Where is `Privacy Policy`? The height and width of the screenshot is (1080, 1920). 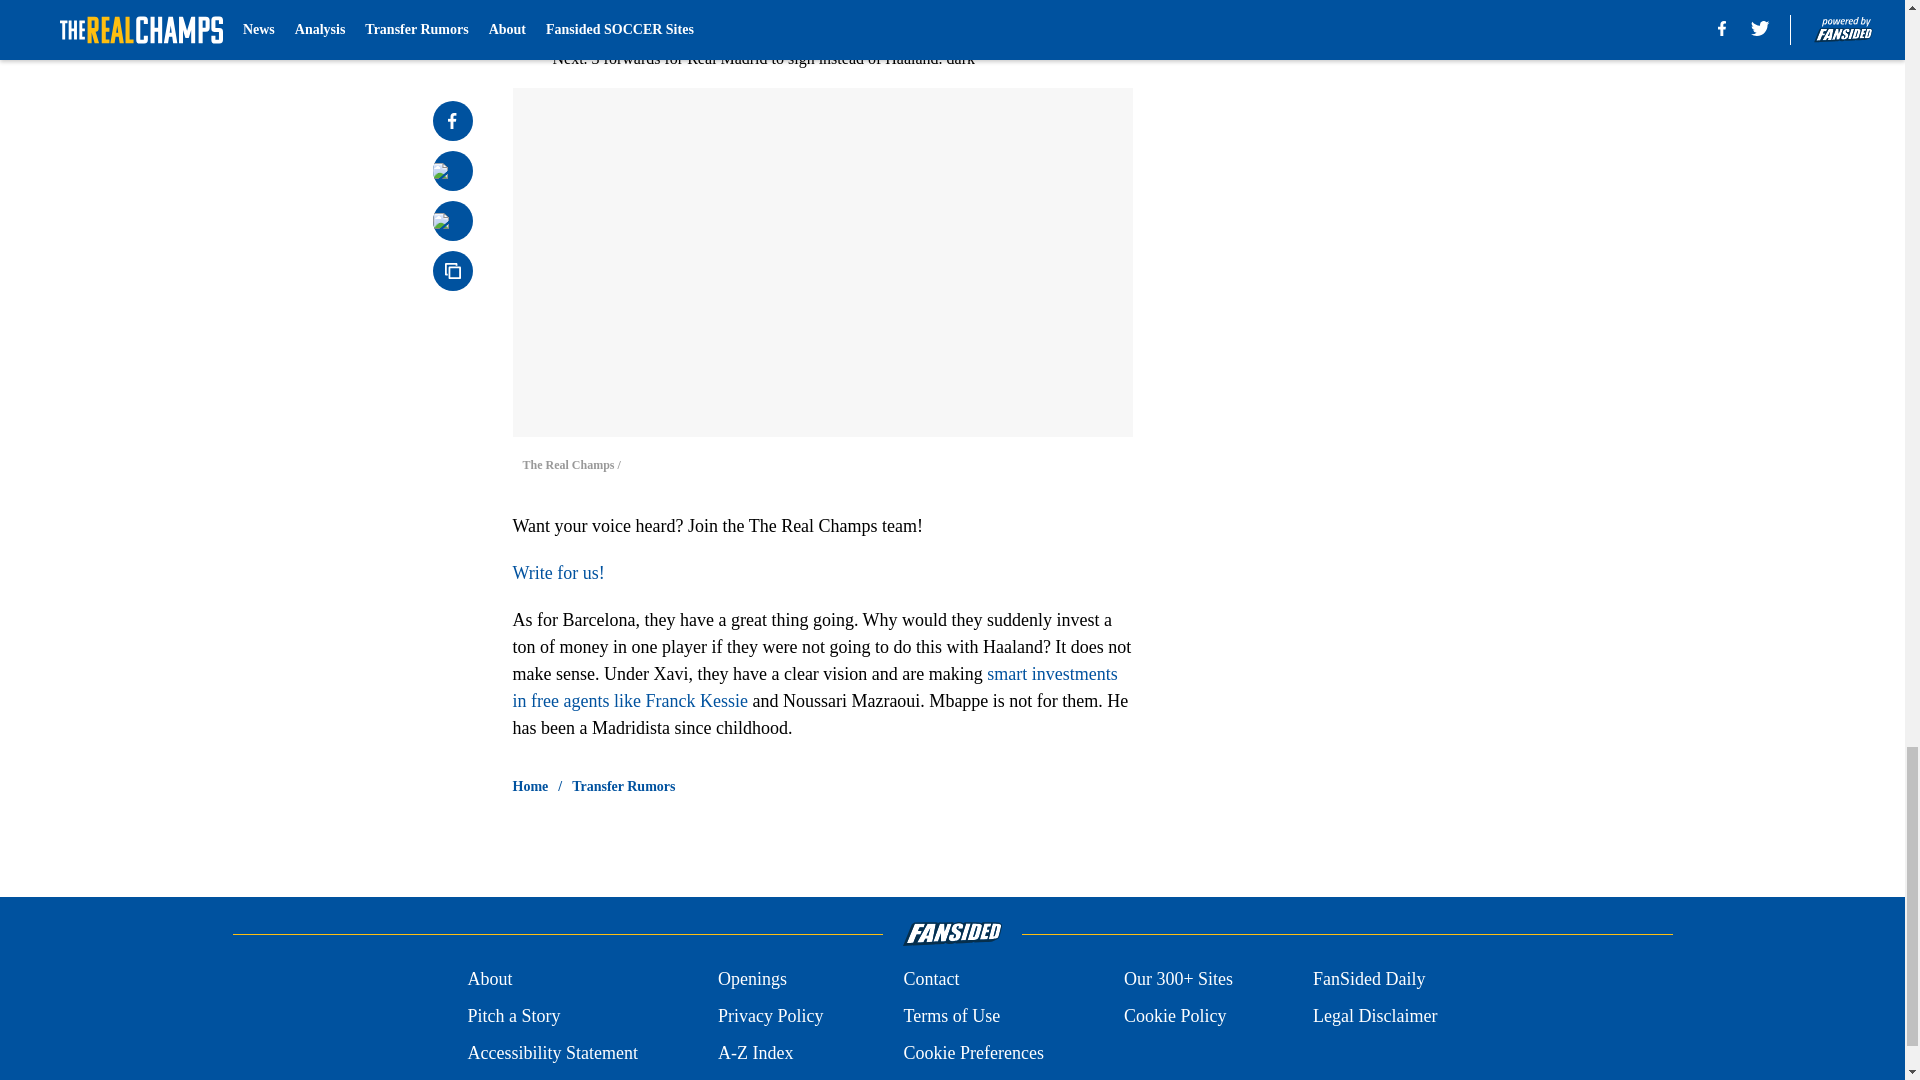
Privacy Policy is located at coordinates (770, 1016).